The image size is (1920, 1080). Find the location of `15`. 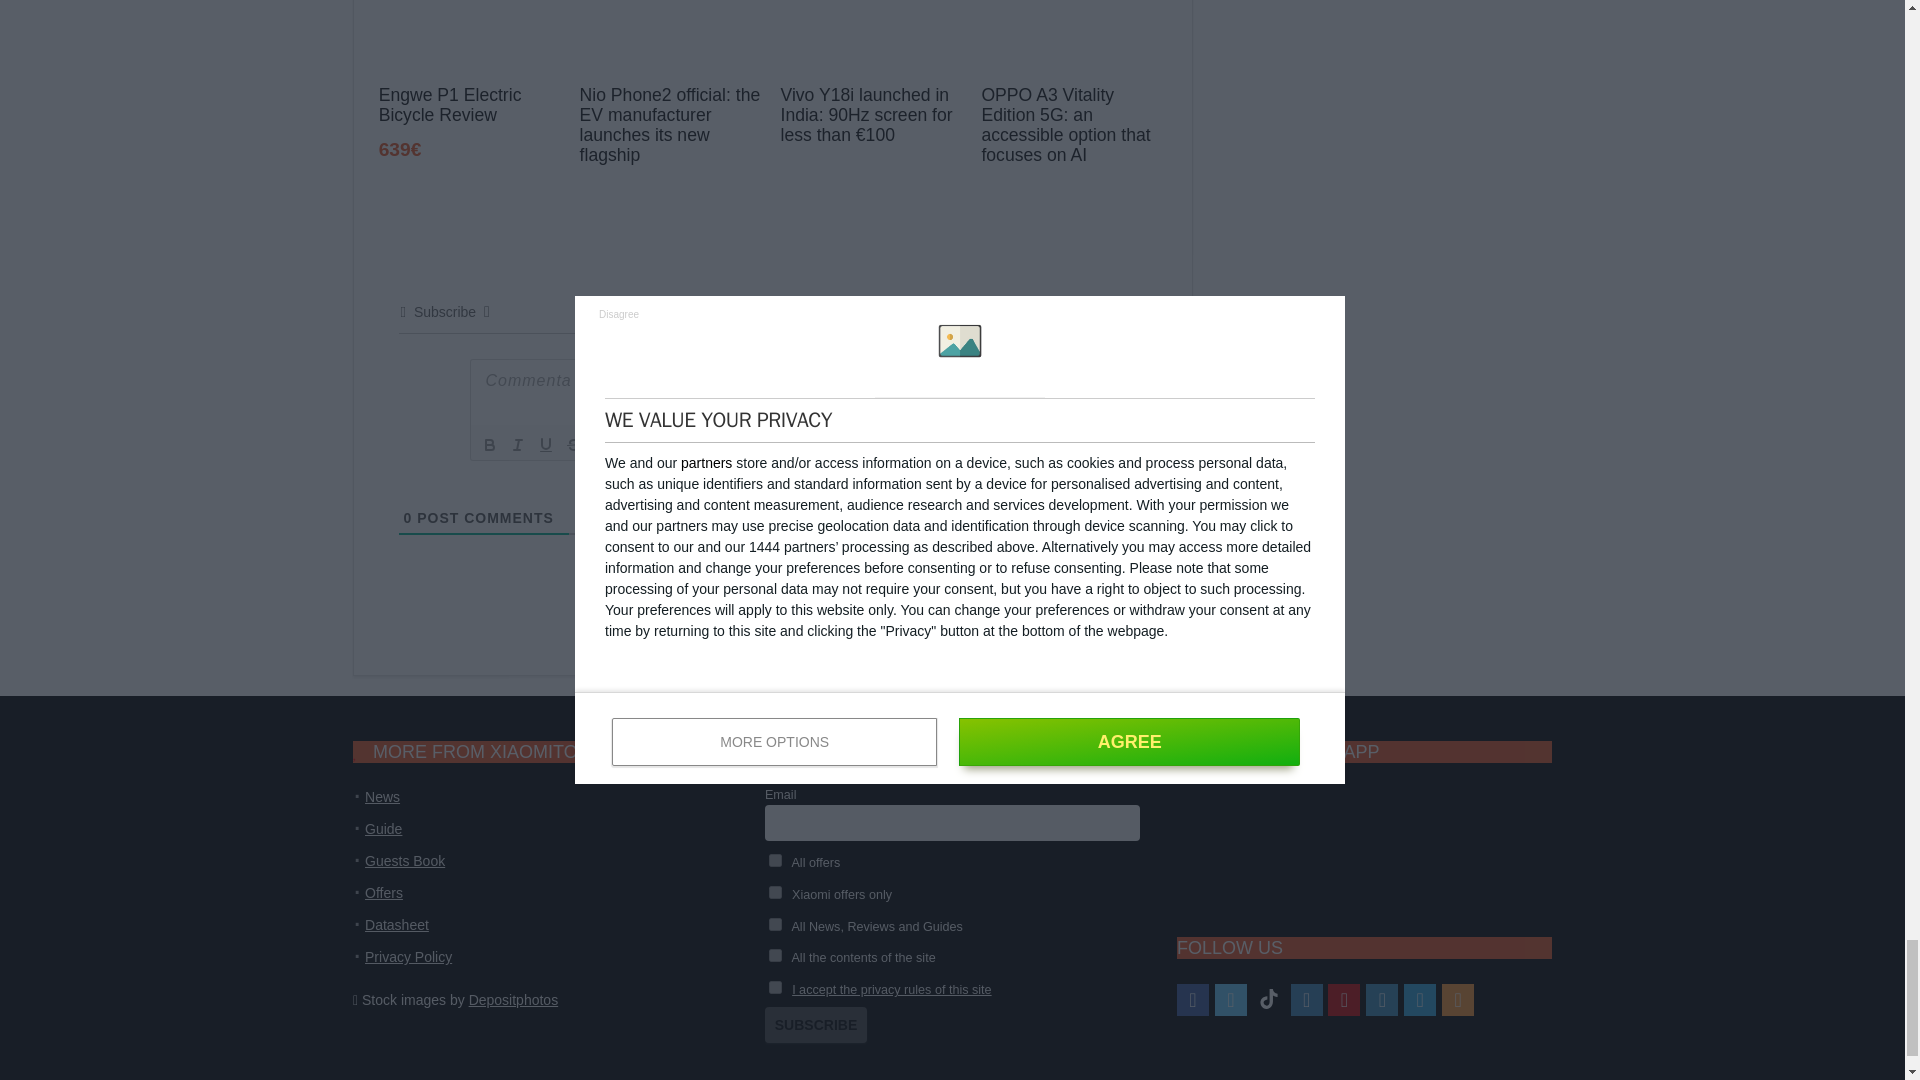

15 is located at coordinates (775, 924).